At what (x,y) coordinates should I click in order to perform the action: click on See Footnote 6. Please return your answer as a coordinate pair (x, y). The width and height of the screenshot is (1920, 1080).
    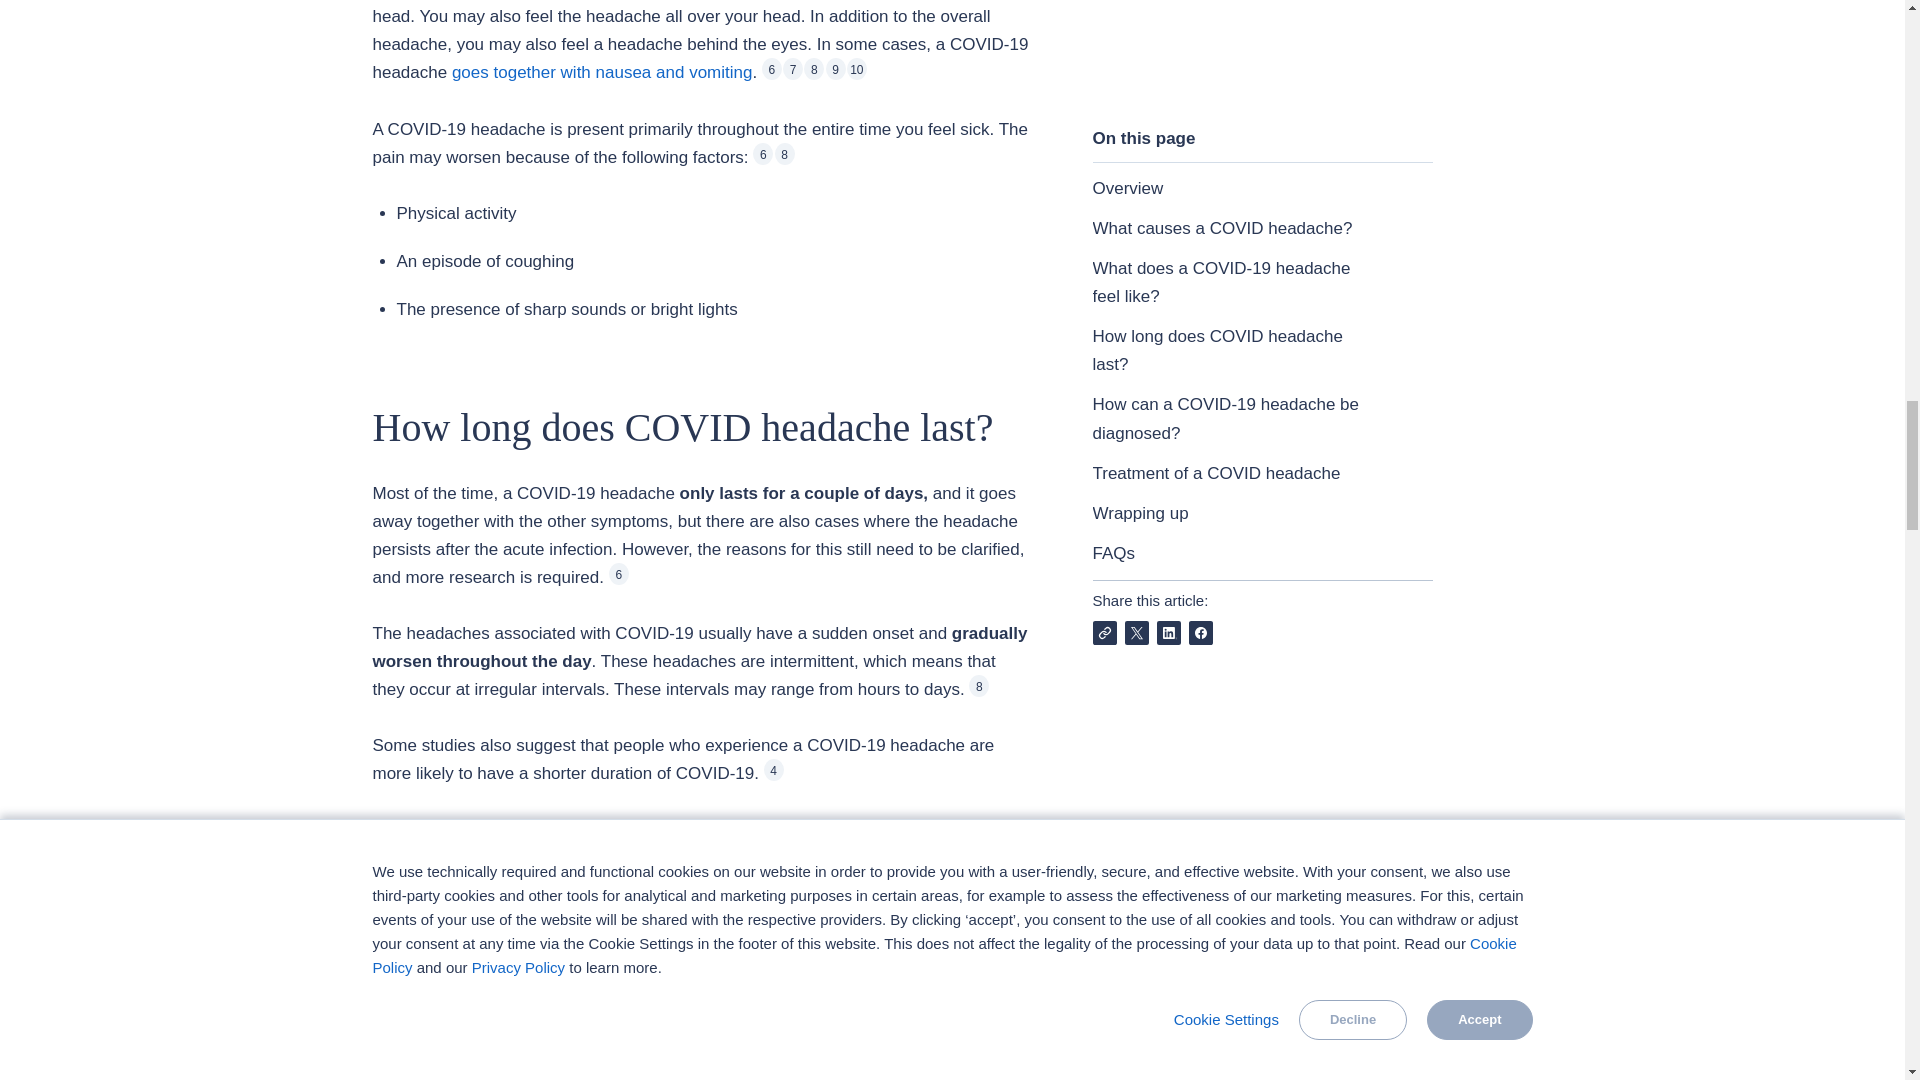
    Looking at the image, I should click on (772, 68).